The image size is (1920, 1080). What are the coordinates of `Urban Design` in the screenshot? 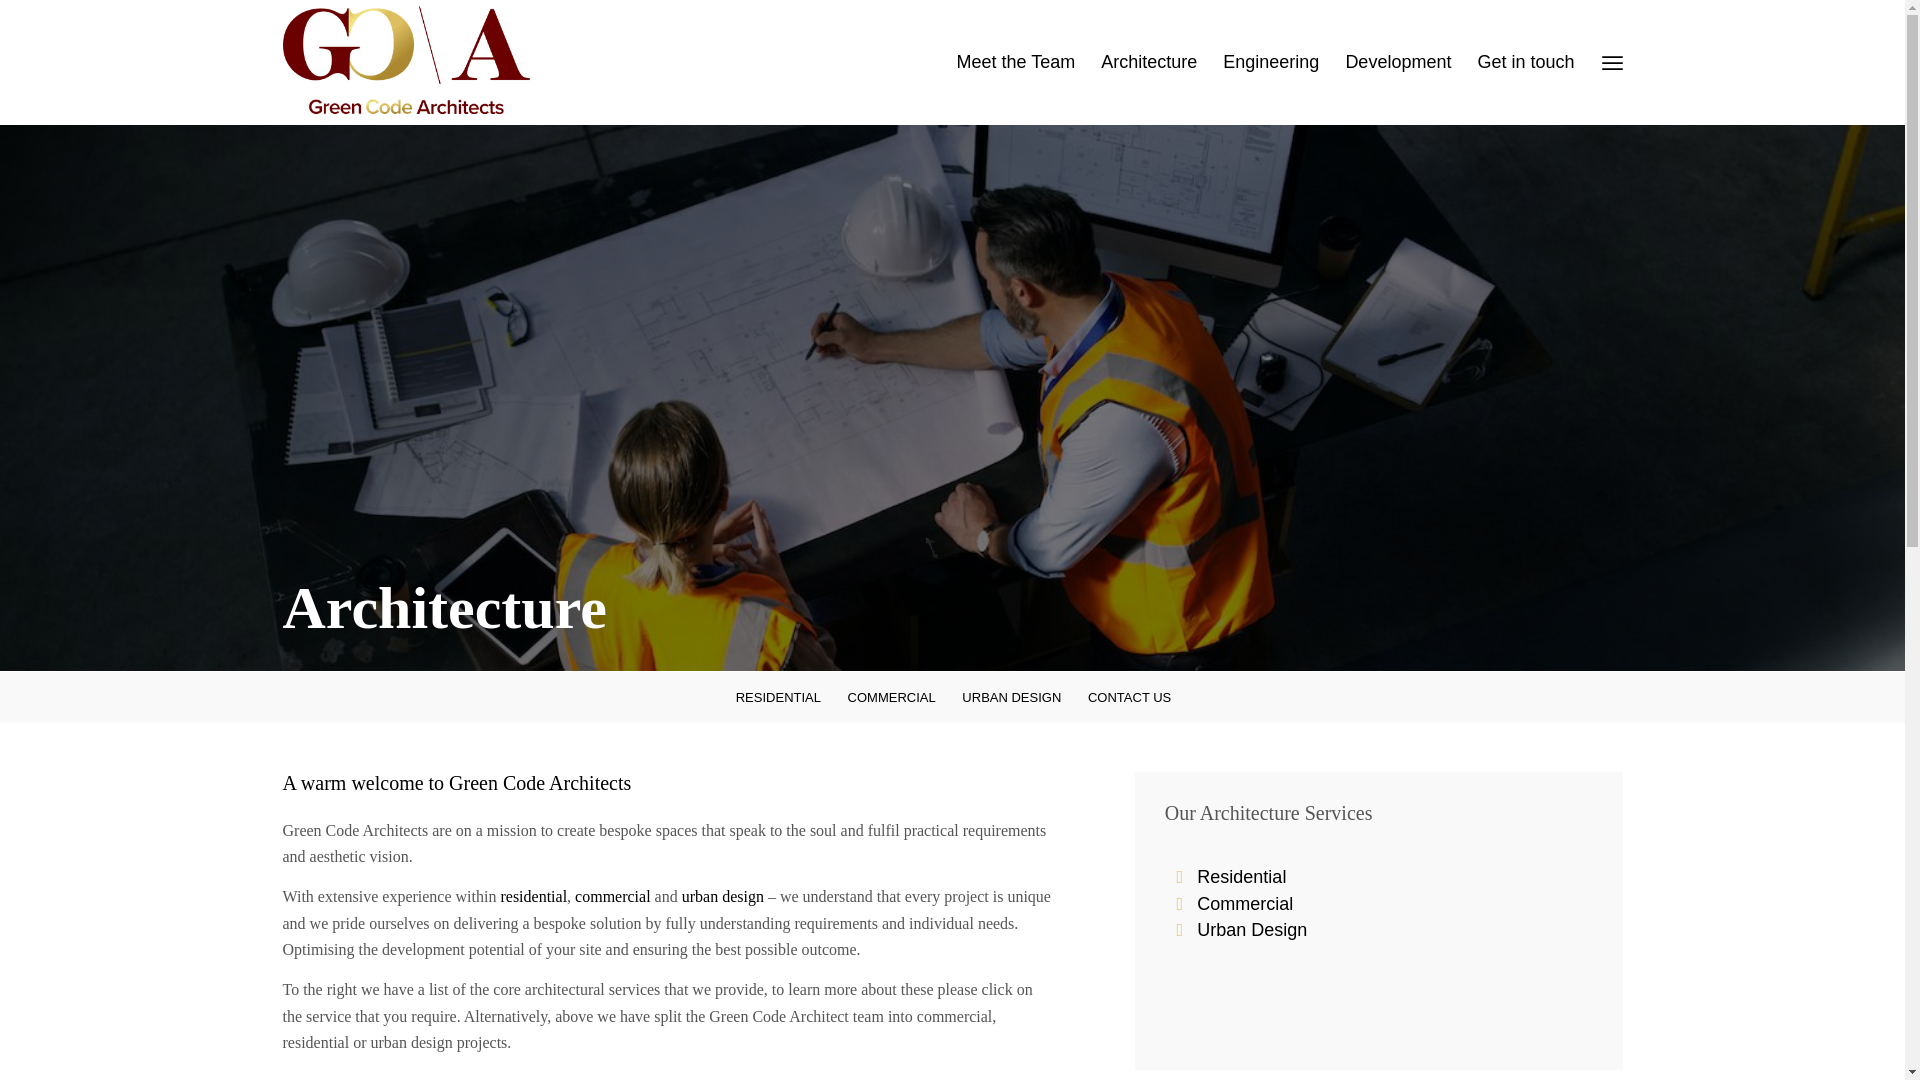 It's located at (1252, 930).